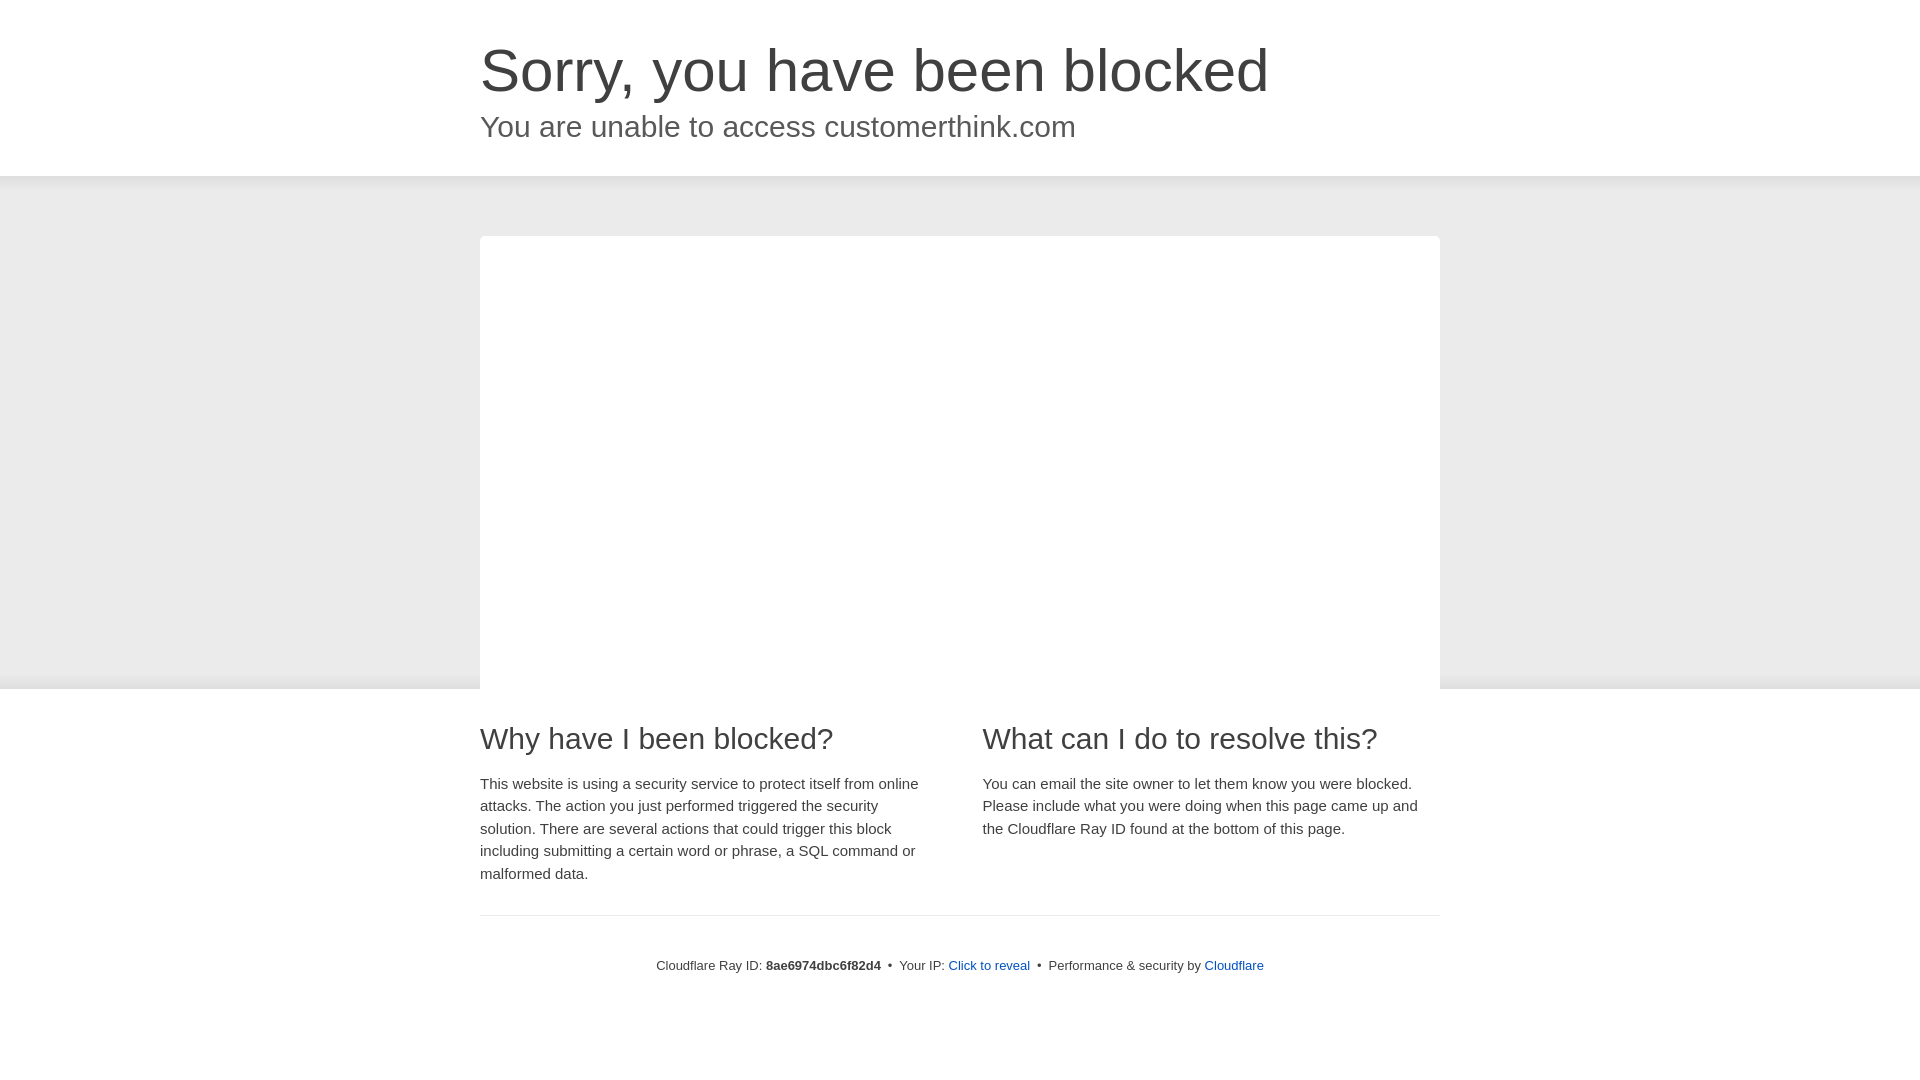 The image size is (1920, 1080). I want to click on Cloudflare, so click(1234, 965).